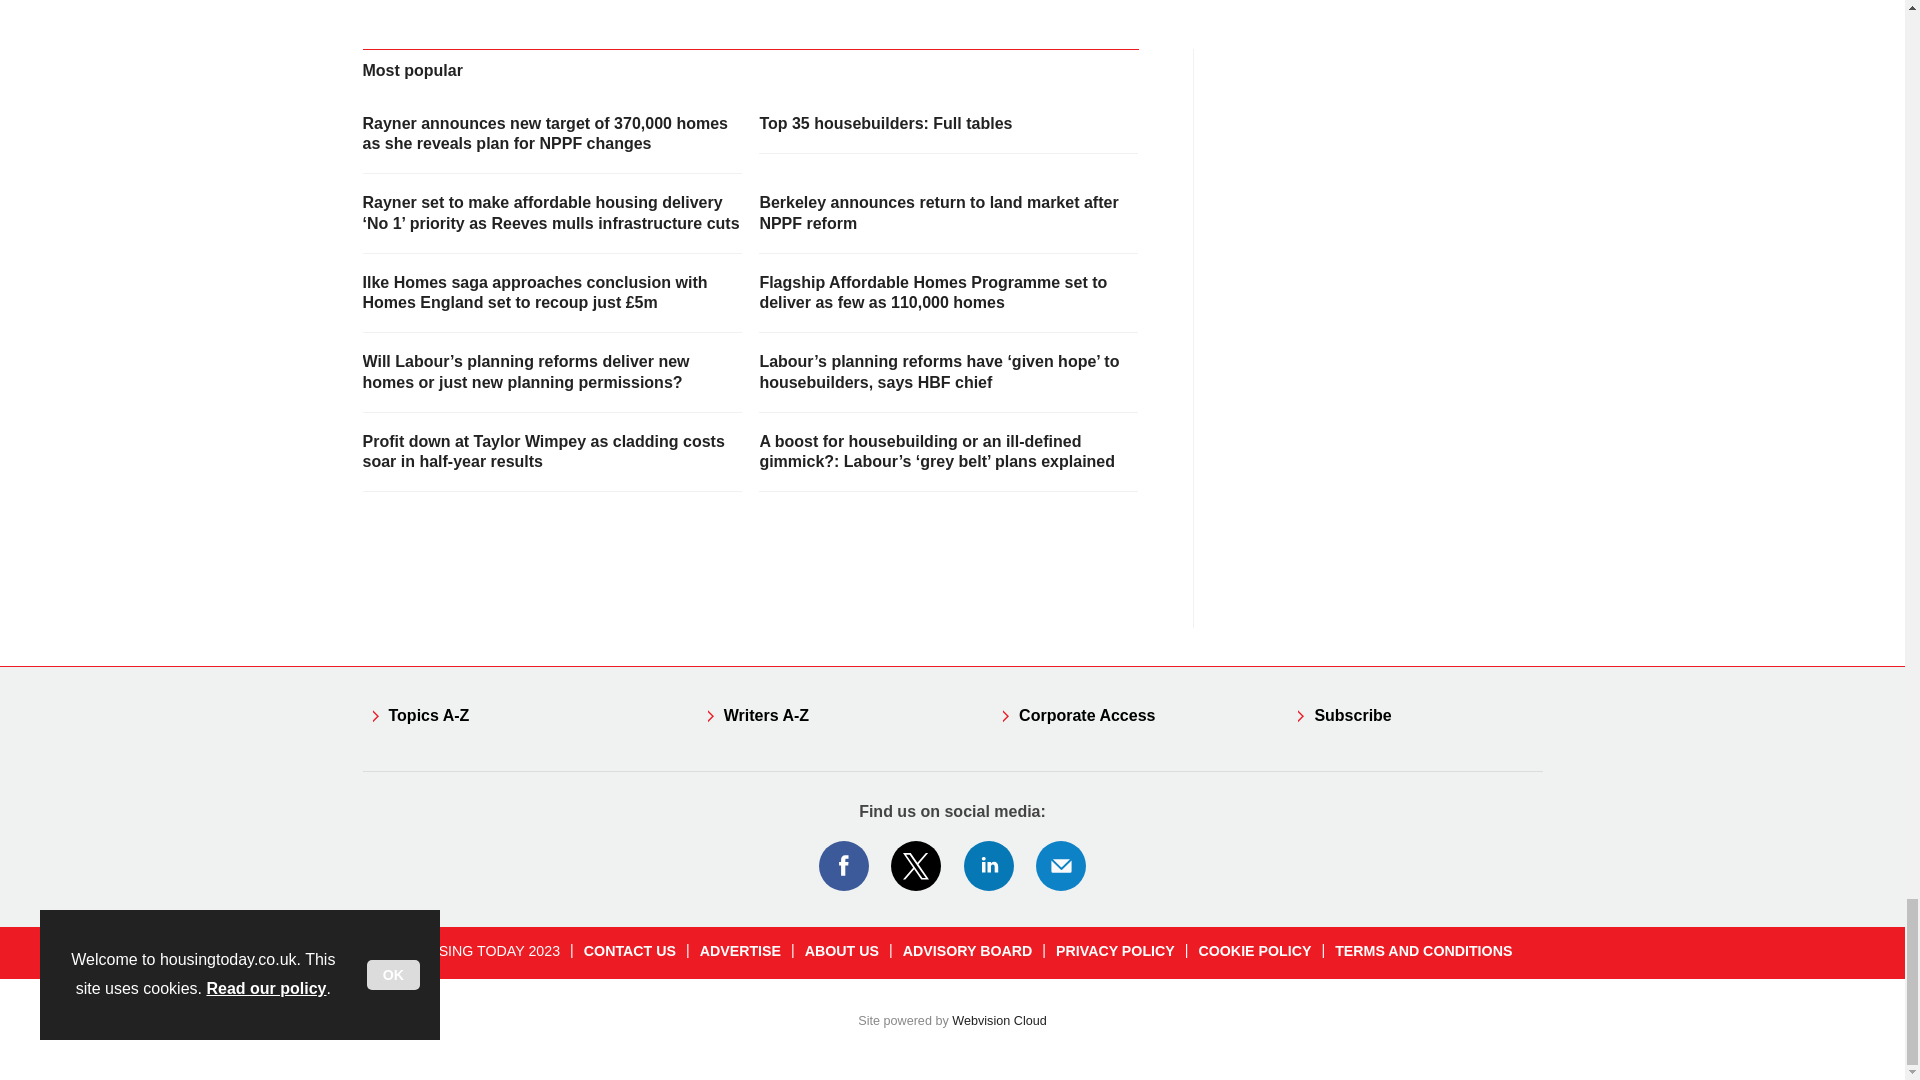 The image size is (1920, 1080). What do you see at coordinates (916, 866) in the screenshot?
I see `Connect with us on Twitter` at bounding box center [916, 866].